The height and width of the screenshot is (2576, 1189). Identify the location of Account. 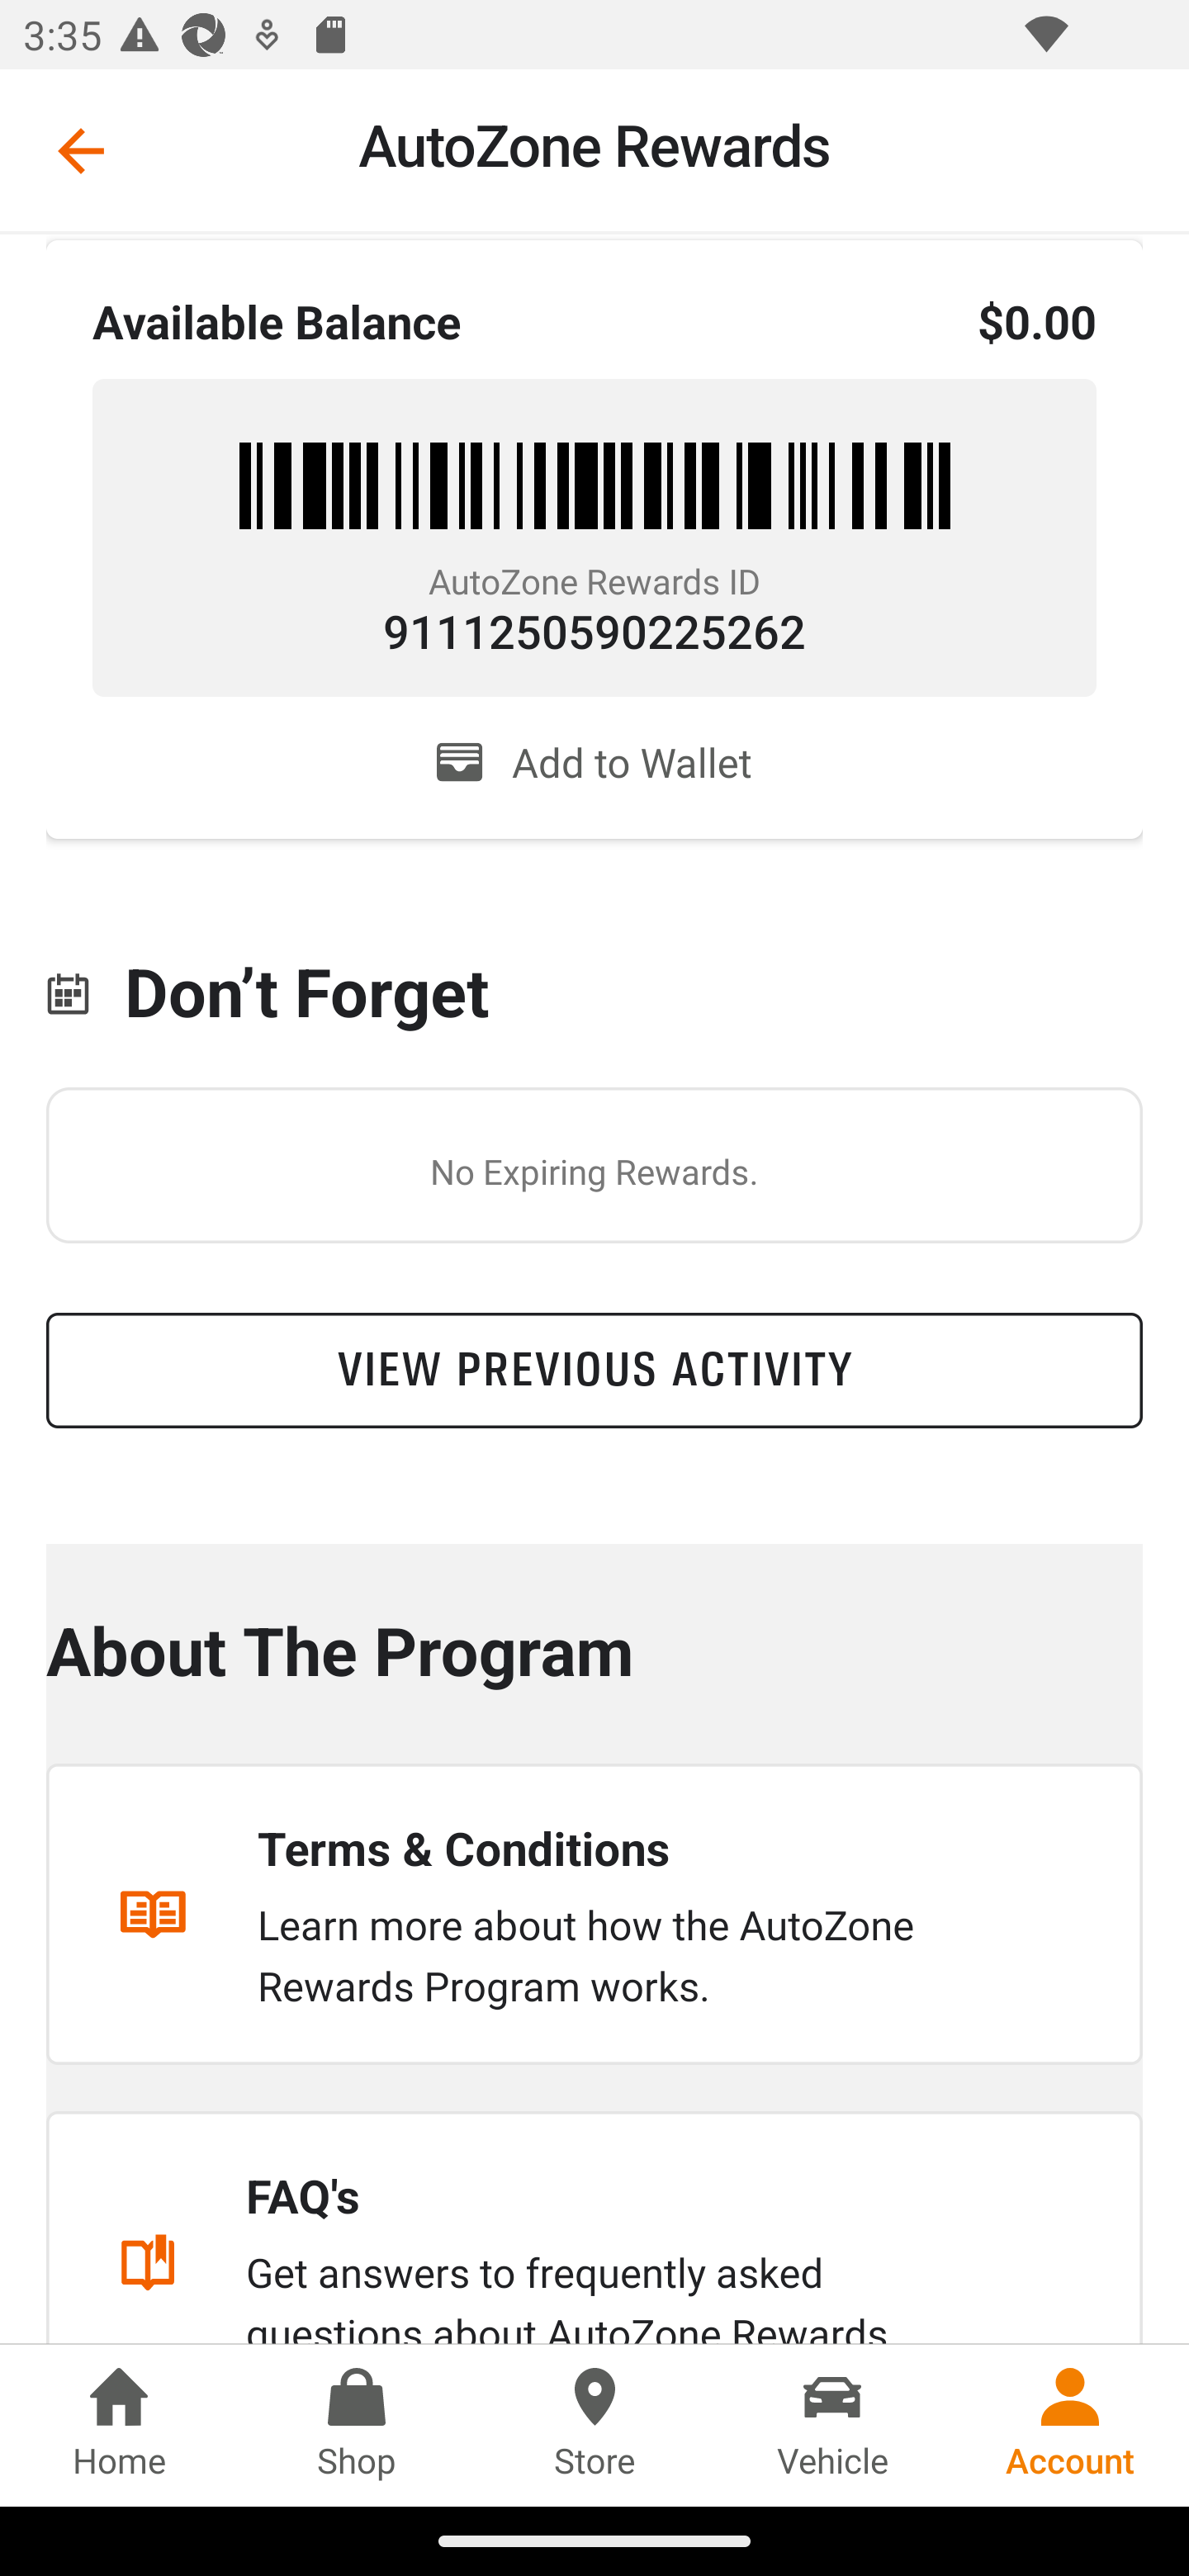
(1070, 2425).